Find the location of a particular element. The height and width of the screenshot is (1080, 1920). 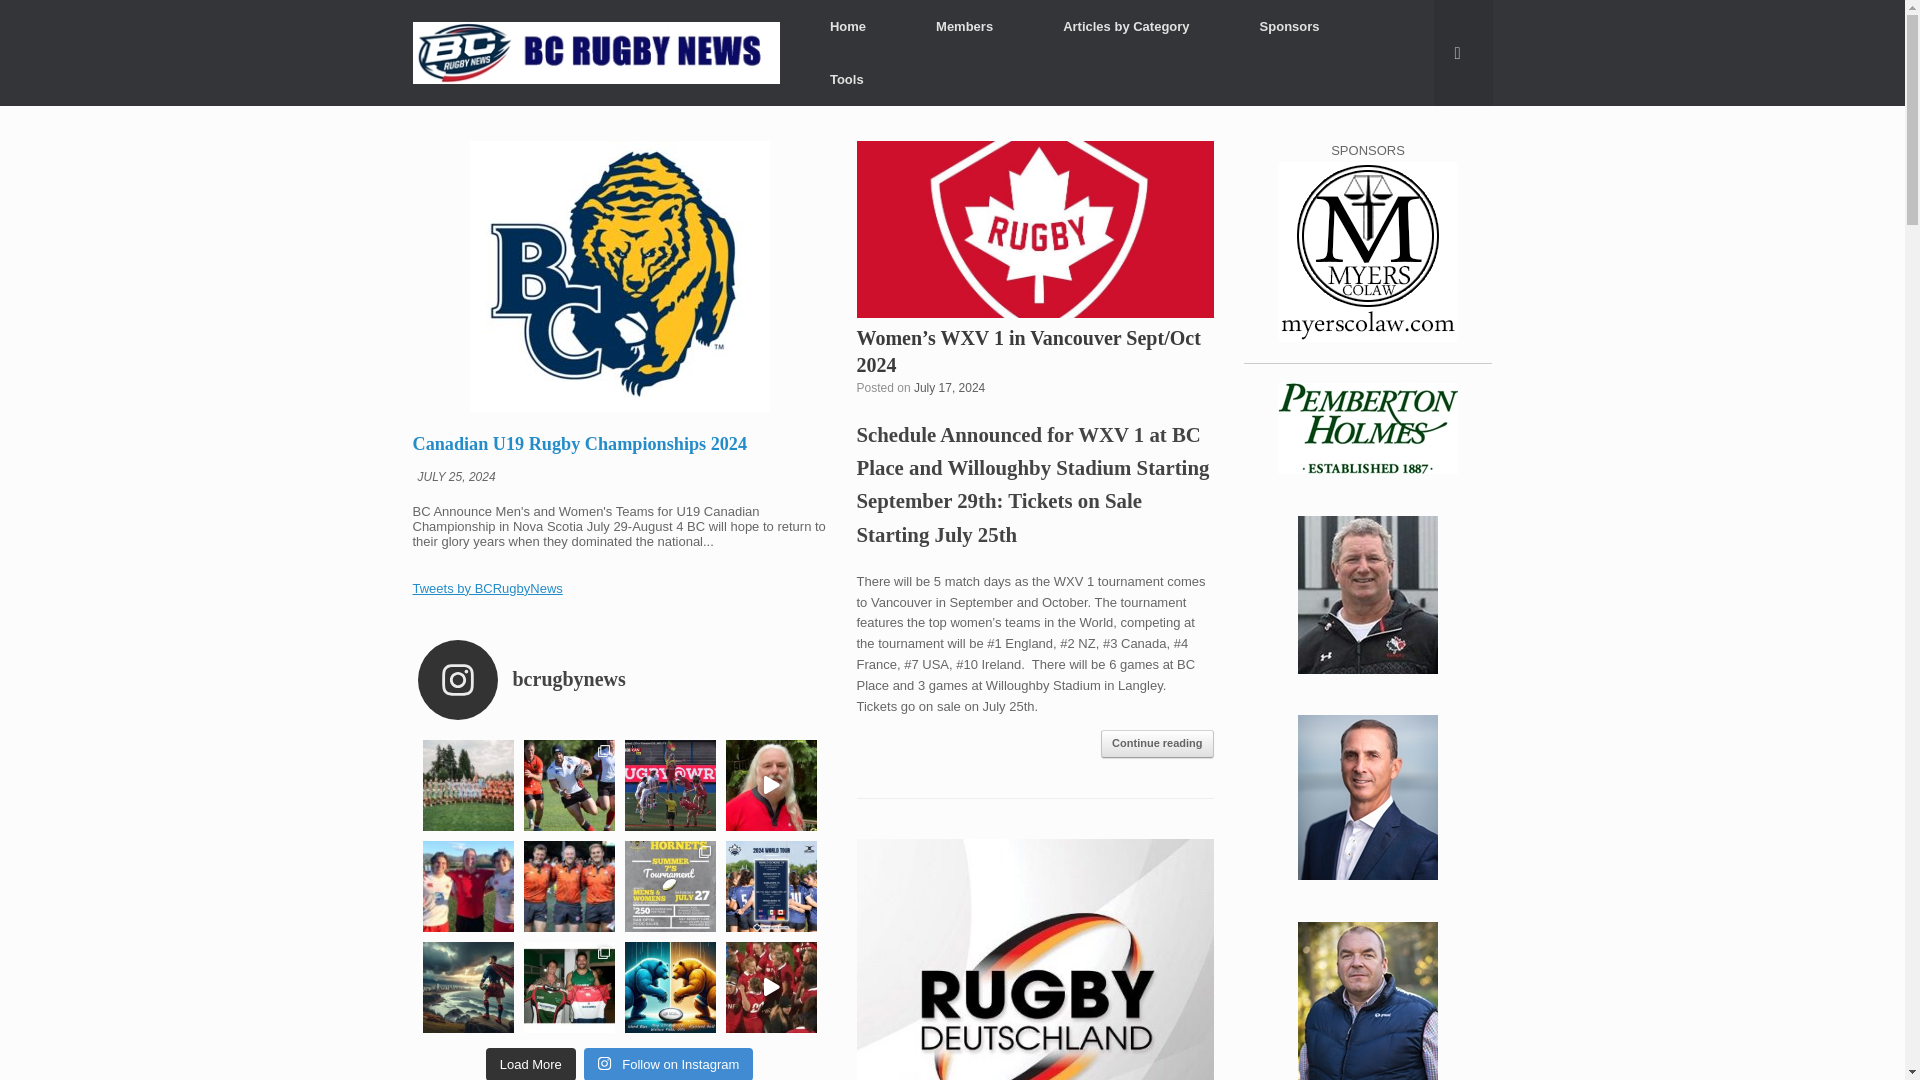

Sponsors is located at coordinates (1290, 26).